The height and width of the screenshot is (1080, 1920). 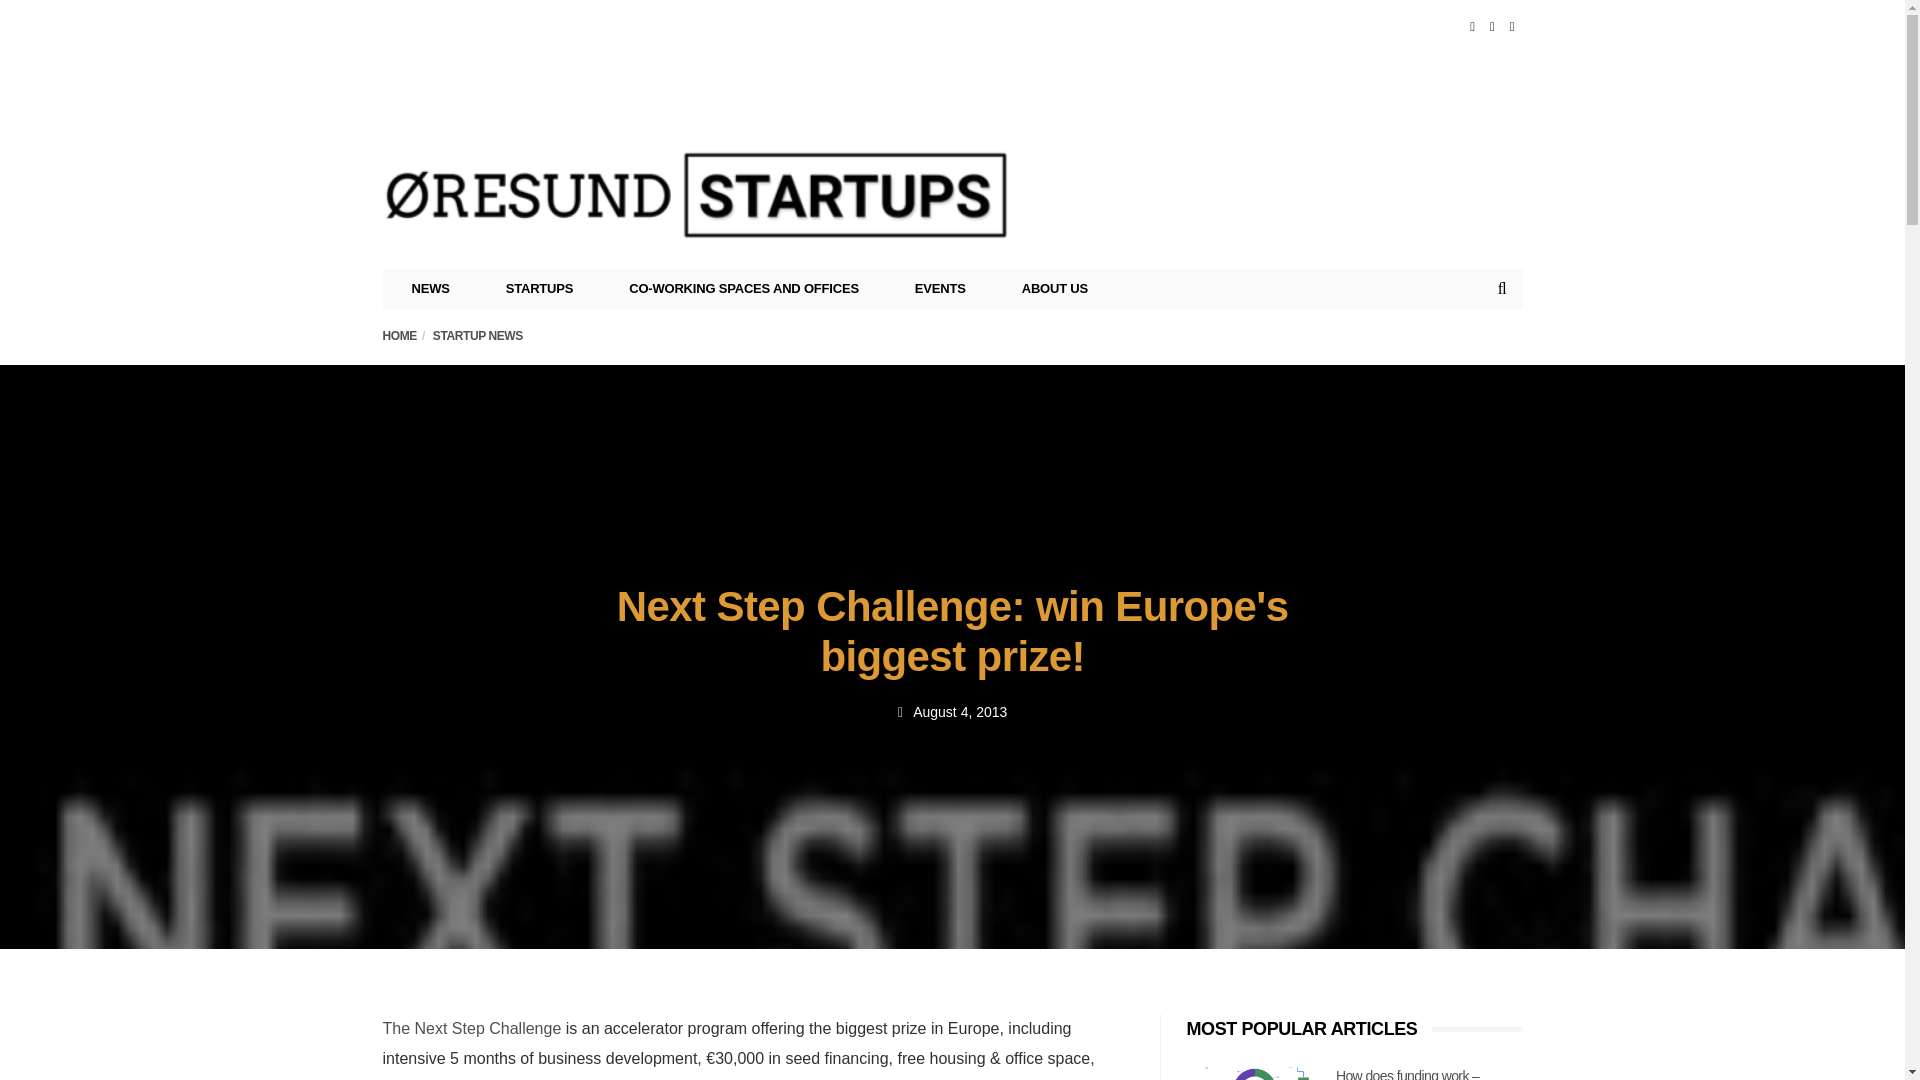 I want to click on The Next Step Challenge, so click(x=471, y=1028).